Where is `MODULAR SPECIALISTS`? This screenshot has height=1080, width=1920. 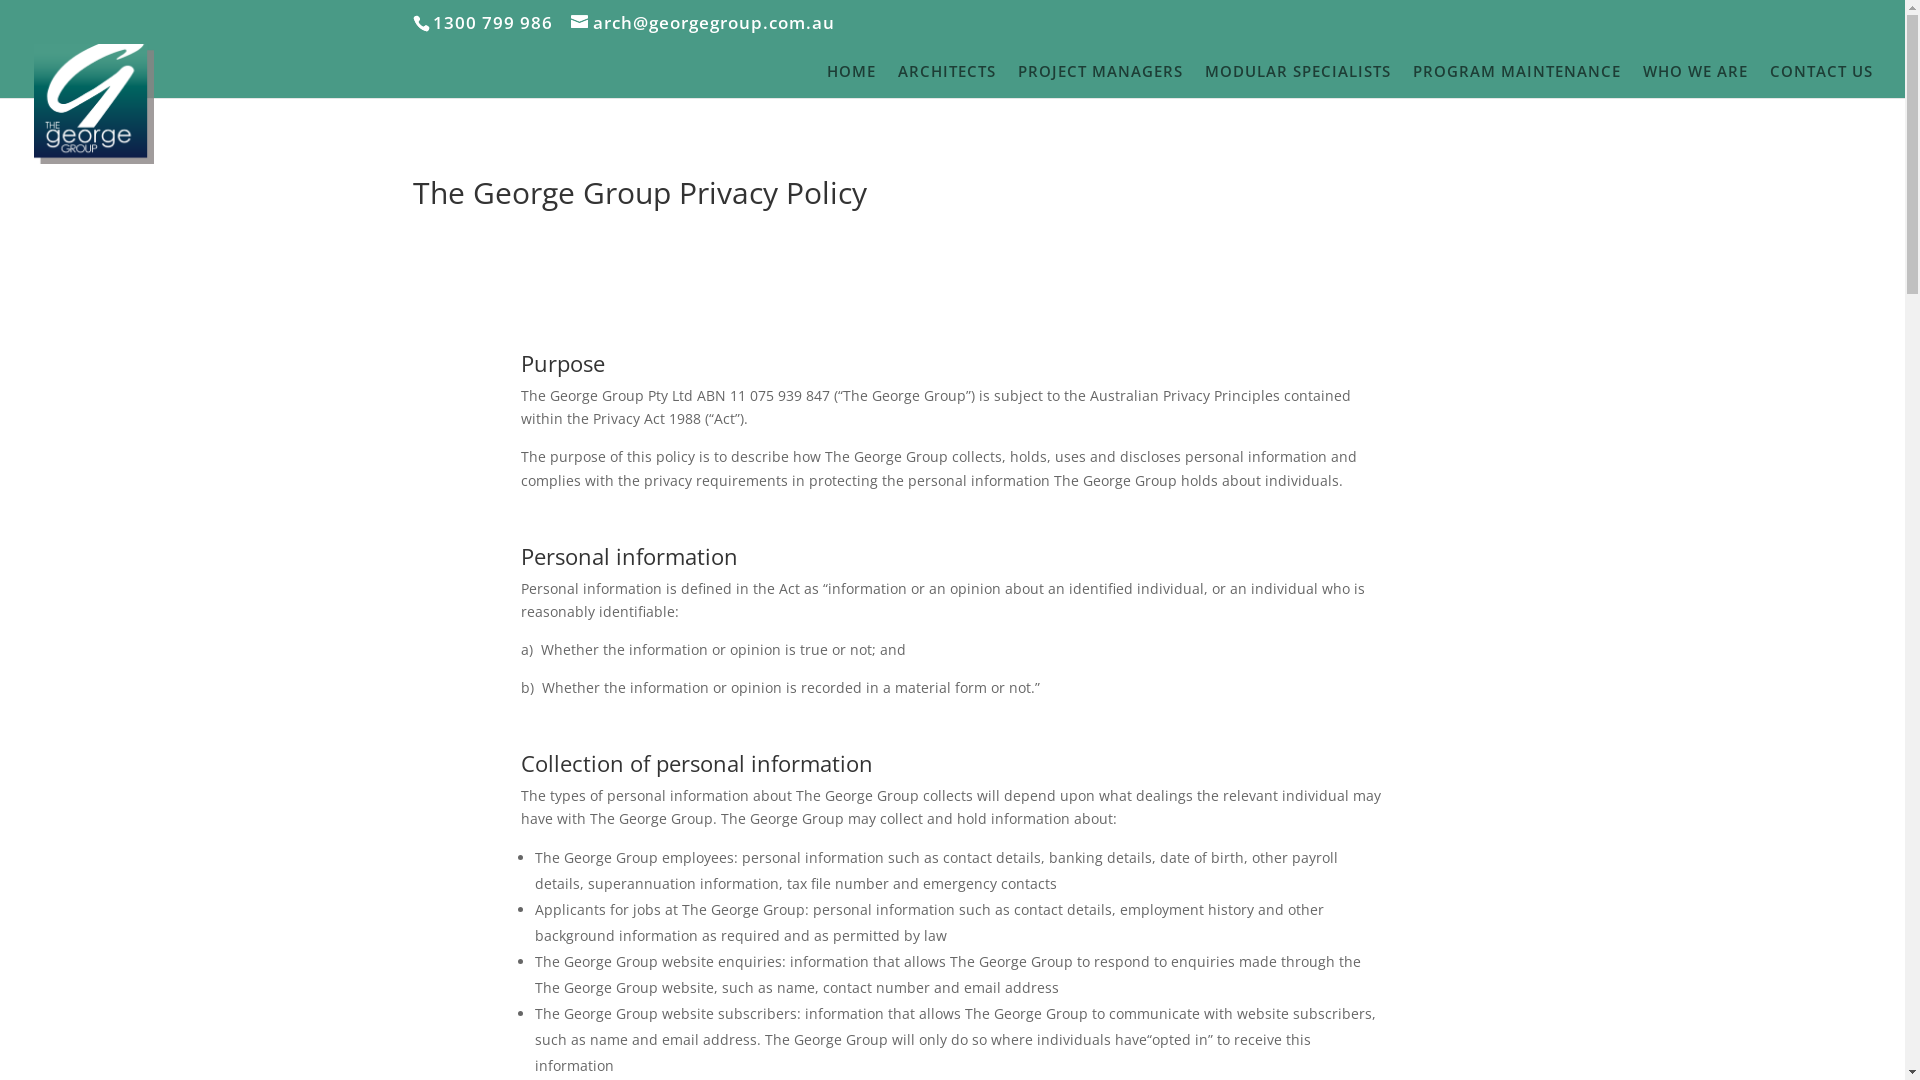 MODULAR SPECIALISTS is located at coordinates (1298, 81).